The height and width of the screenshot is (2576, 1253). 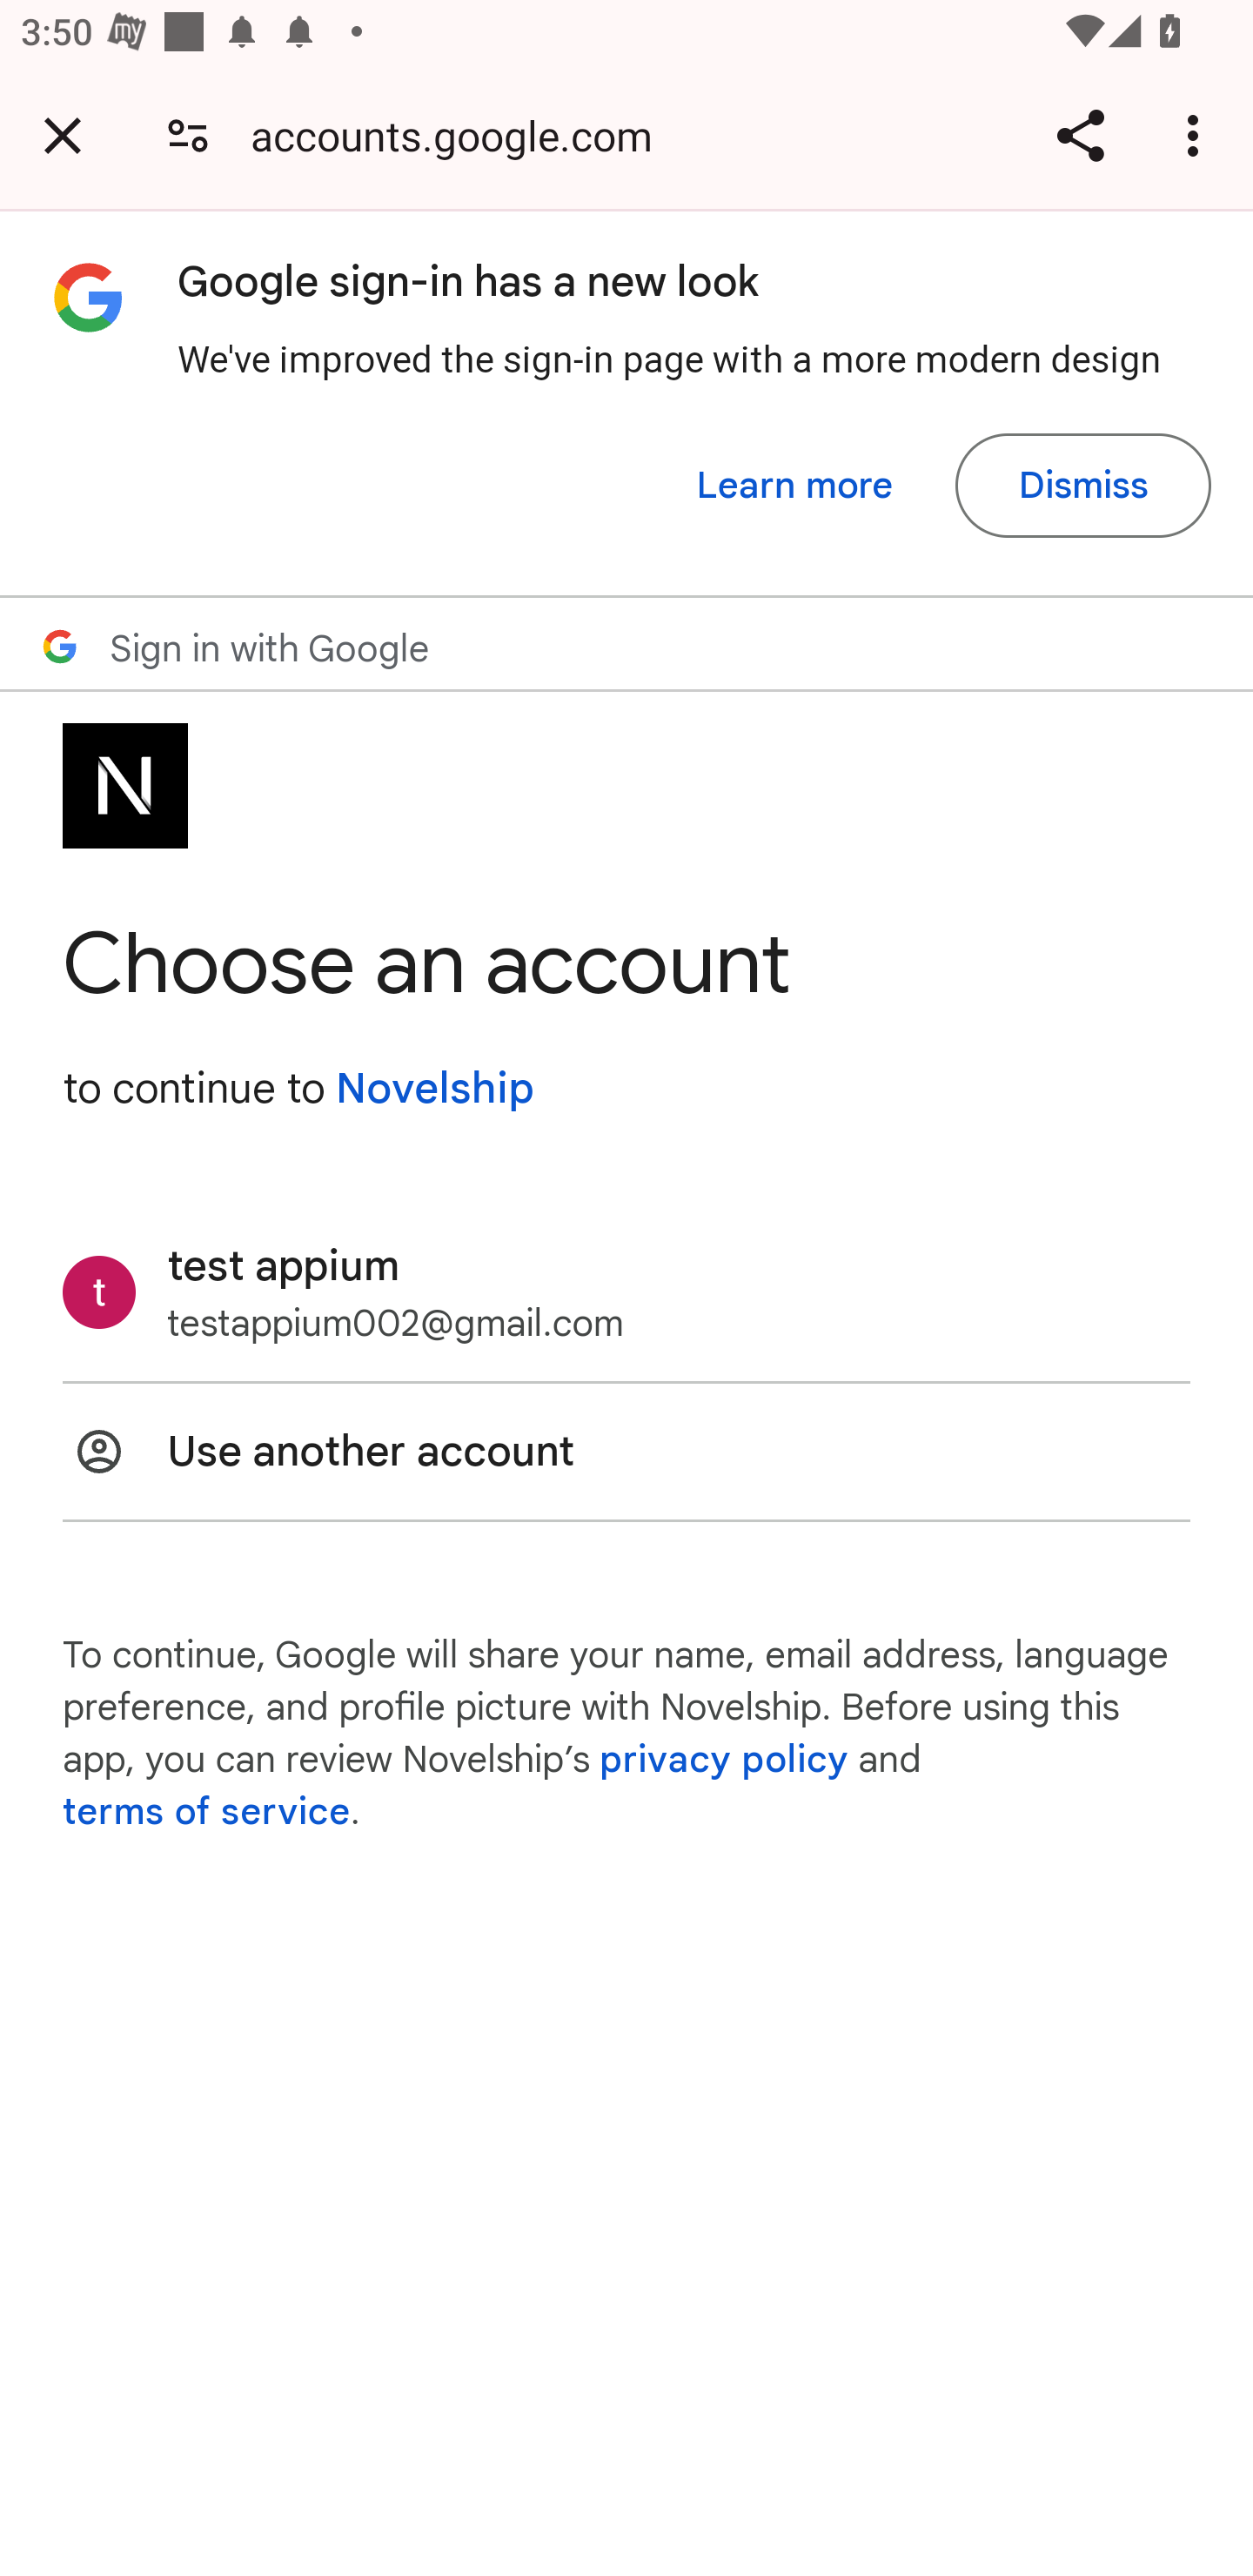 I want to click on Connection is secure, so click(x=188, y=134).